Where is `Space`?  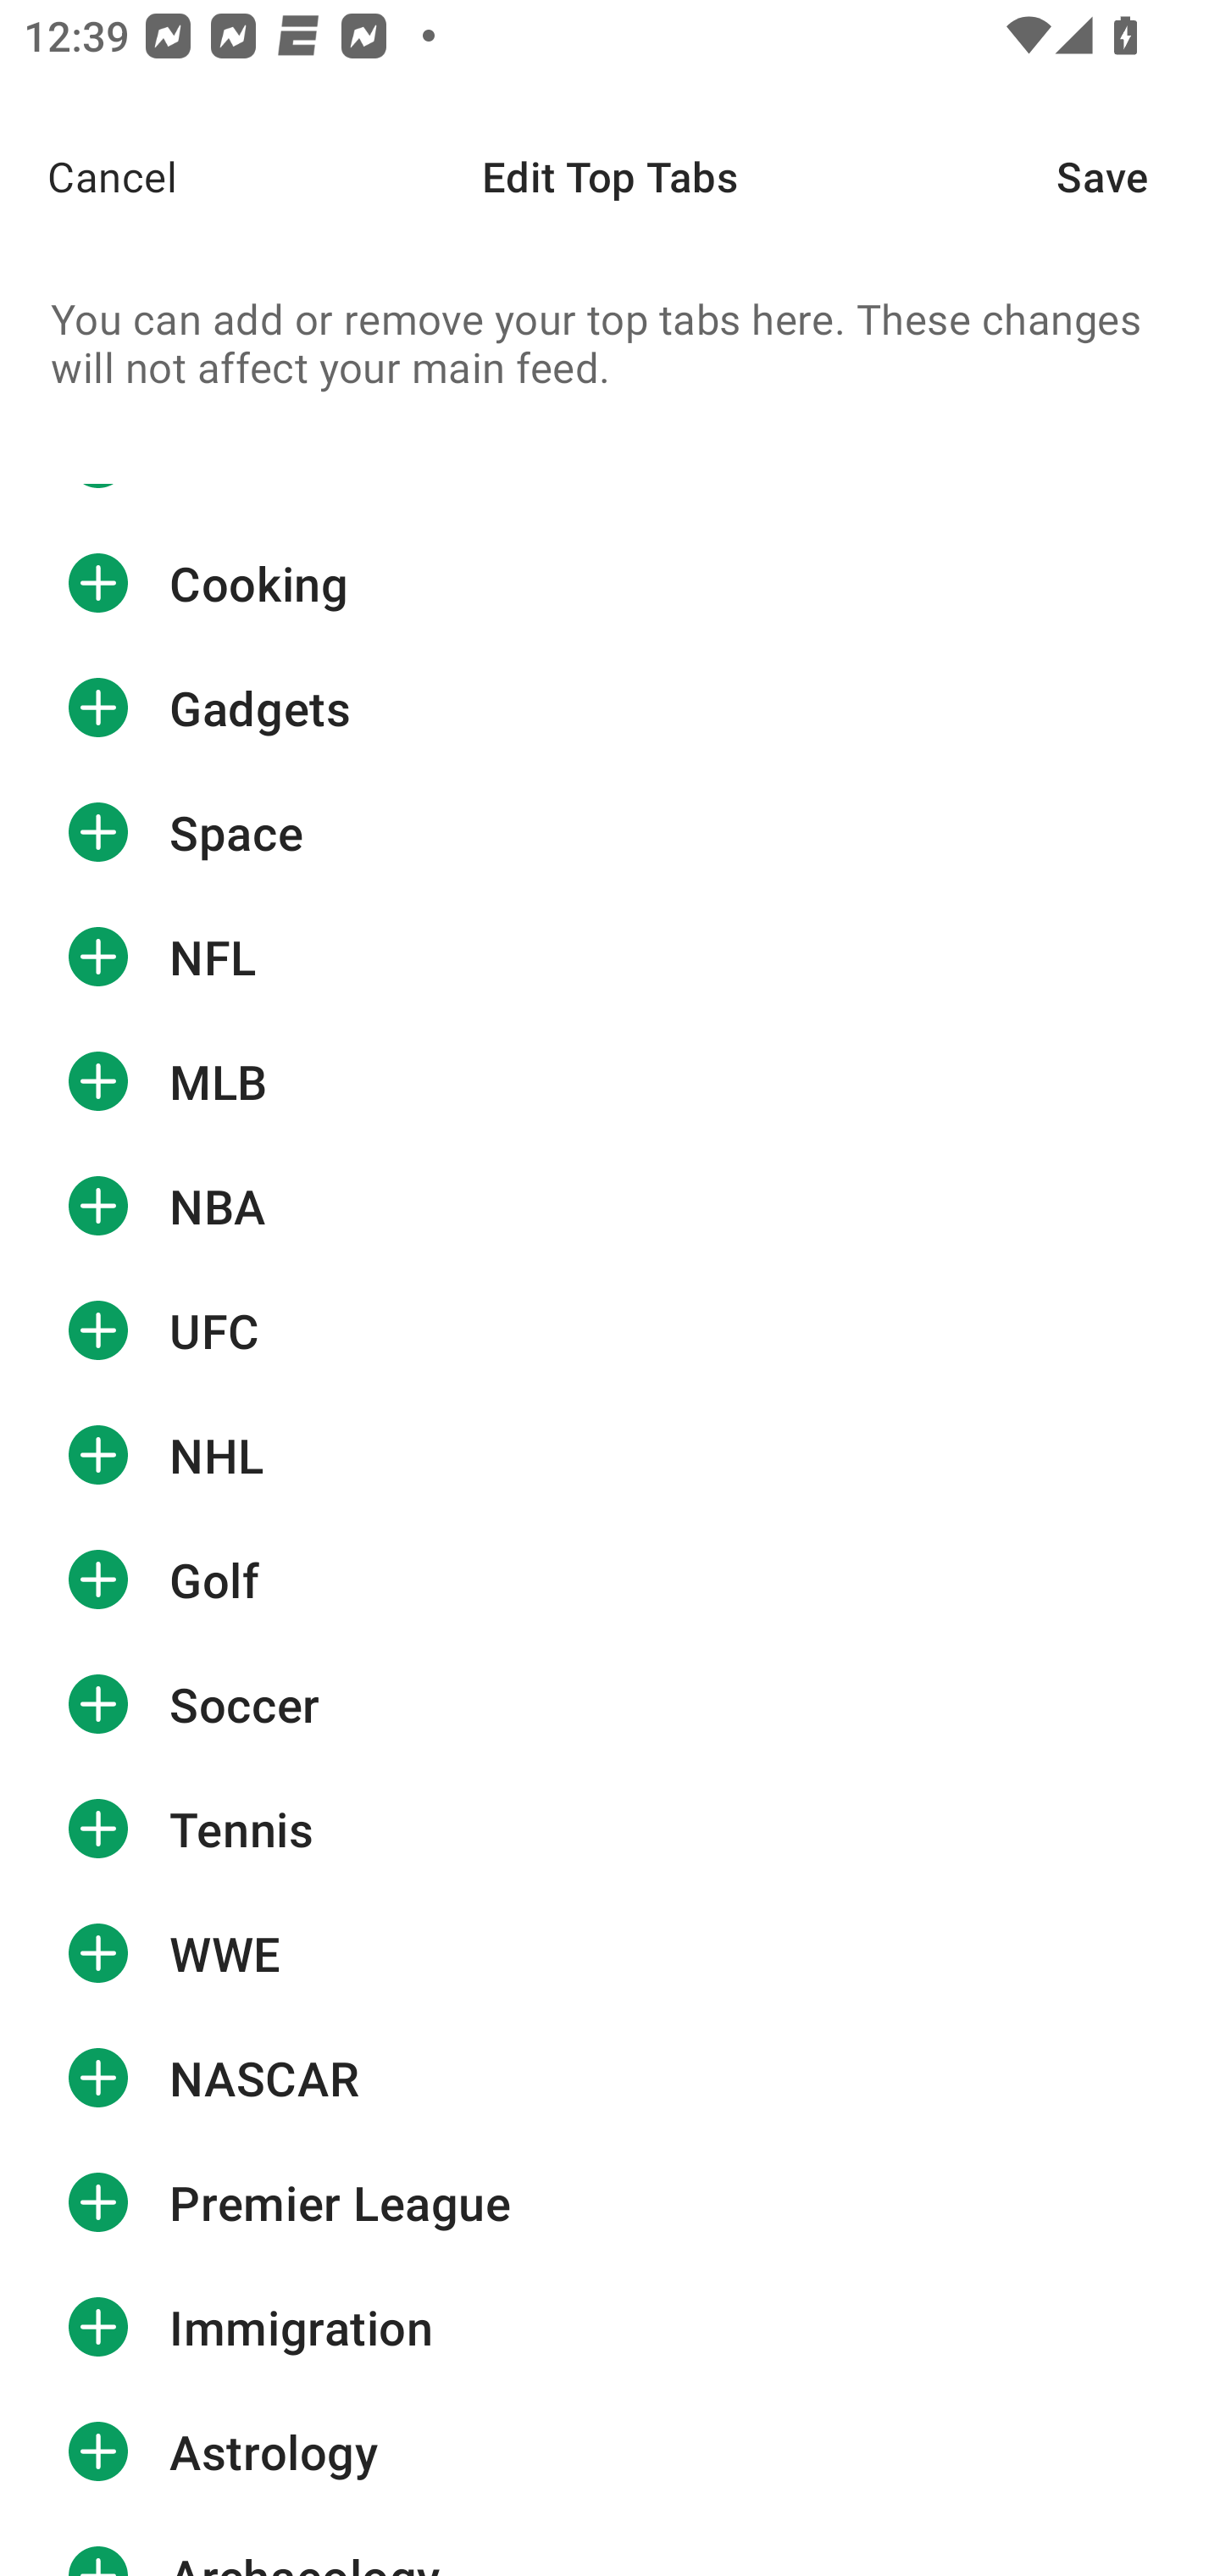
Space is located at coordinates (610, 831).